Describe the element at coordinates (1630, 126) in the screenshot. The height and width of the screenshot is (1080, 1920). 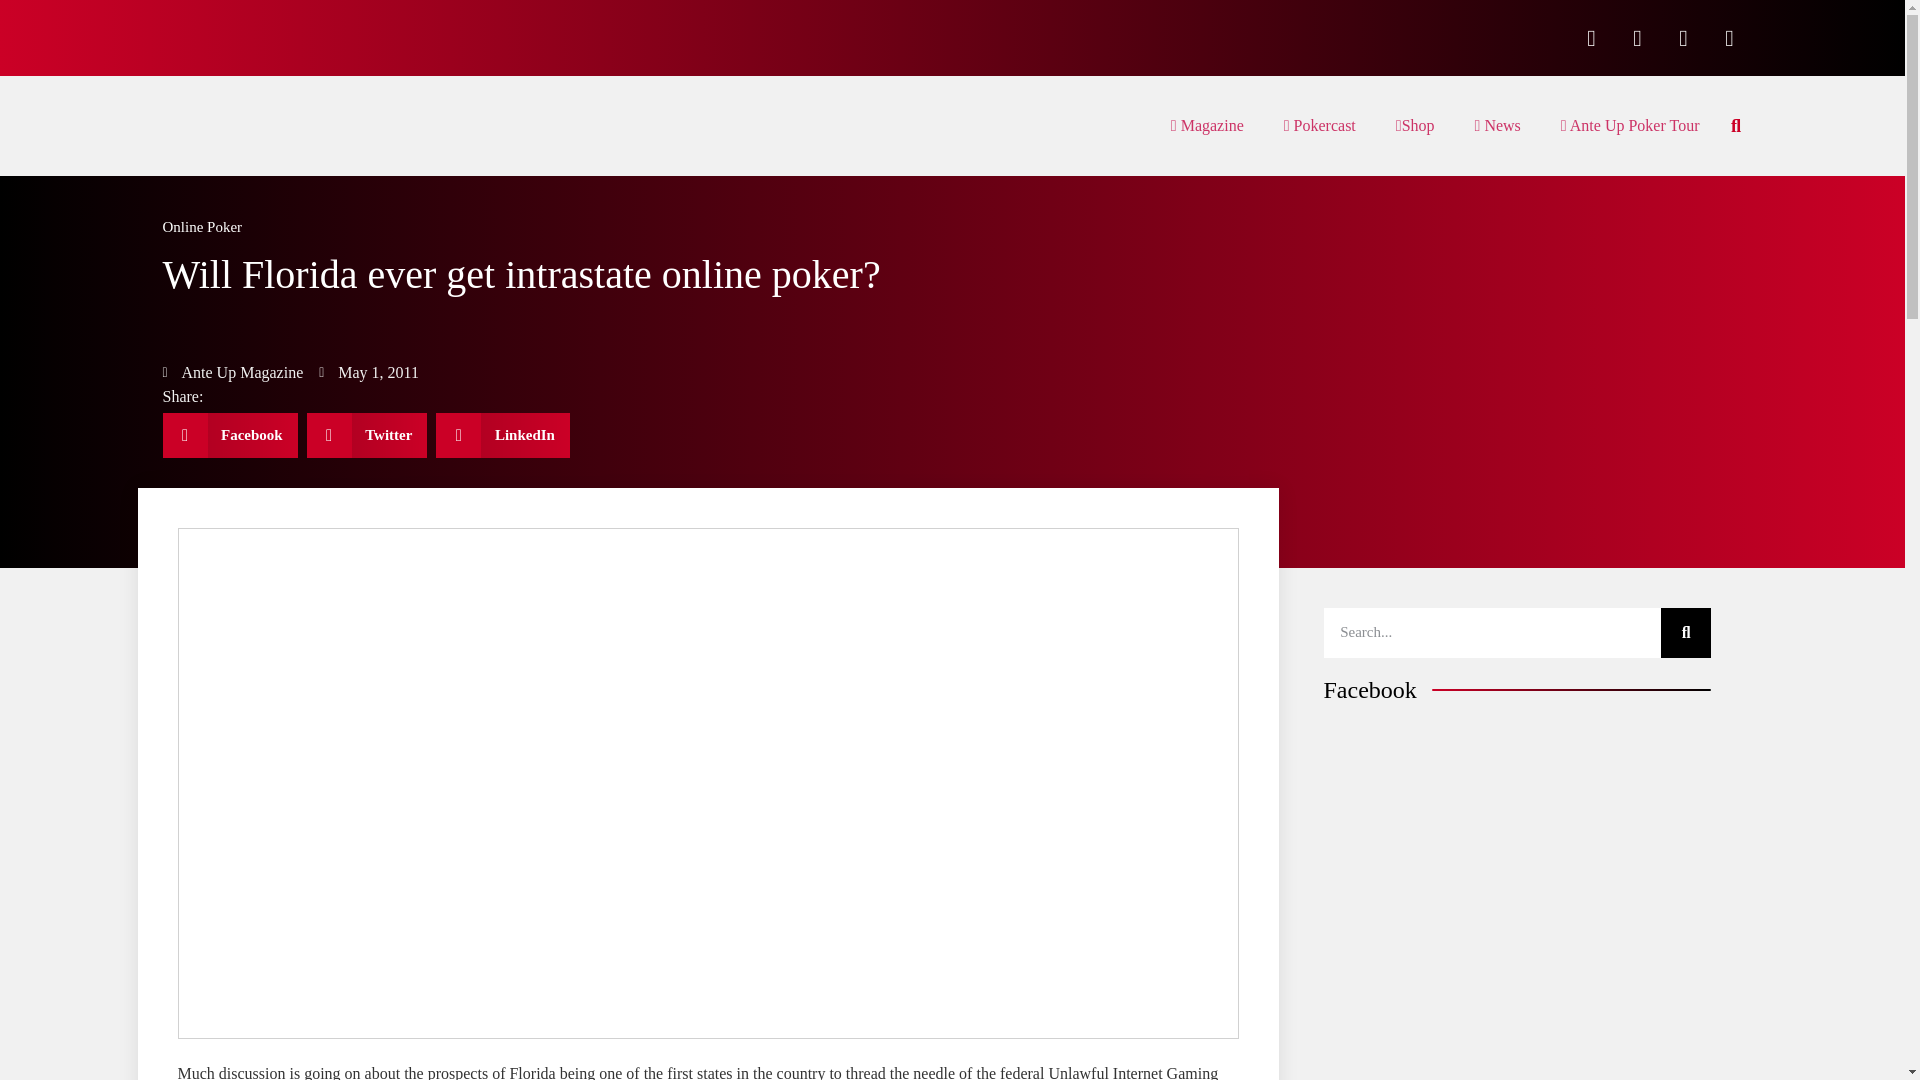
I see ` Ante Up Poker Tour` at that location.